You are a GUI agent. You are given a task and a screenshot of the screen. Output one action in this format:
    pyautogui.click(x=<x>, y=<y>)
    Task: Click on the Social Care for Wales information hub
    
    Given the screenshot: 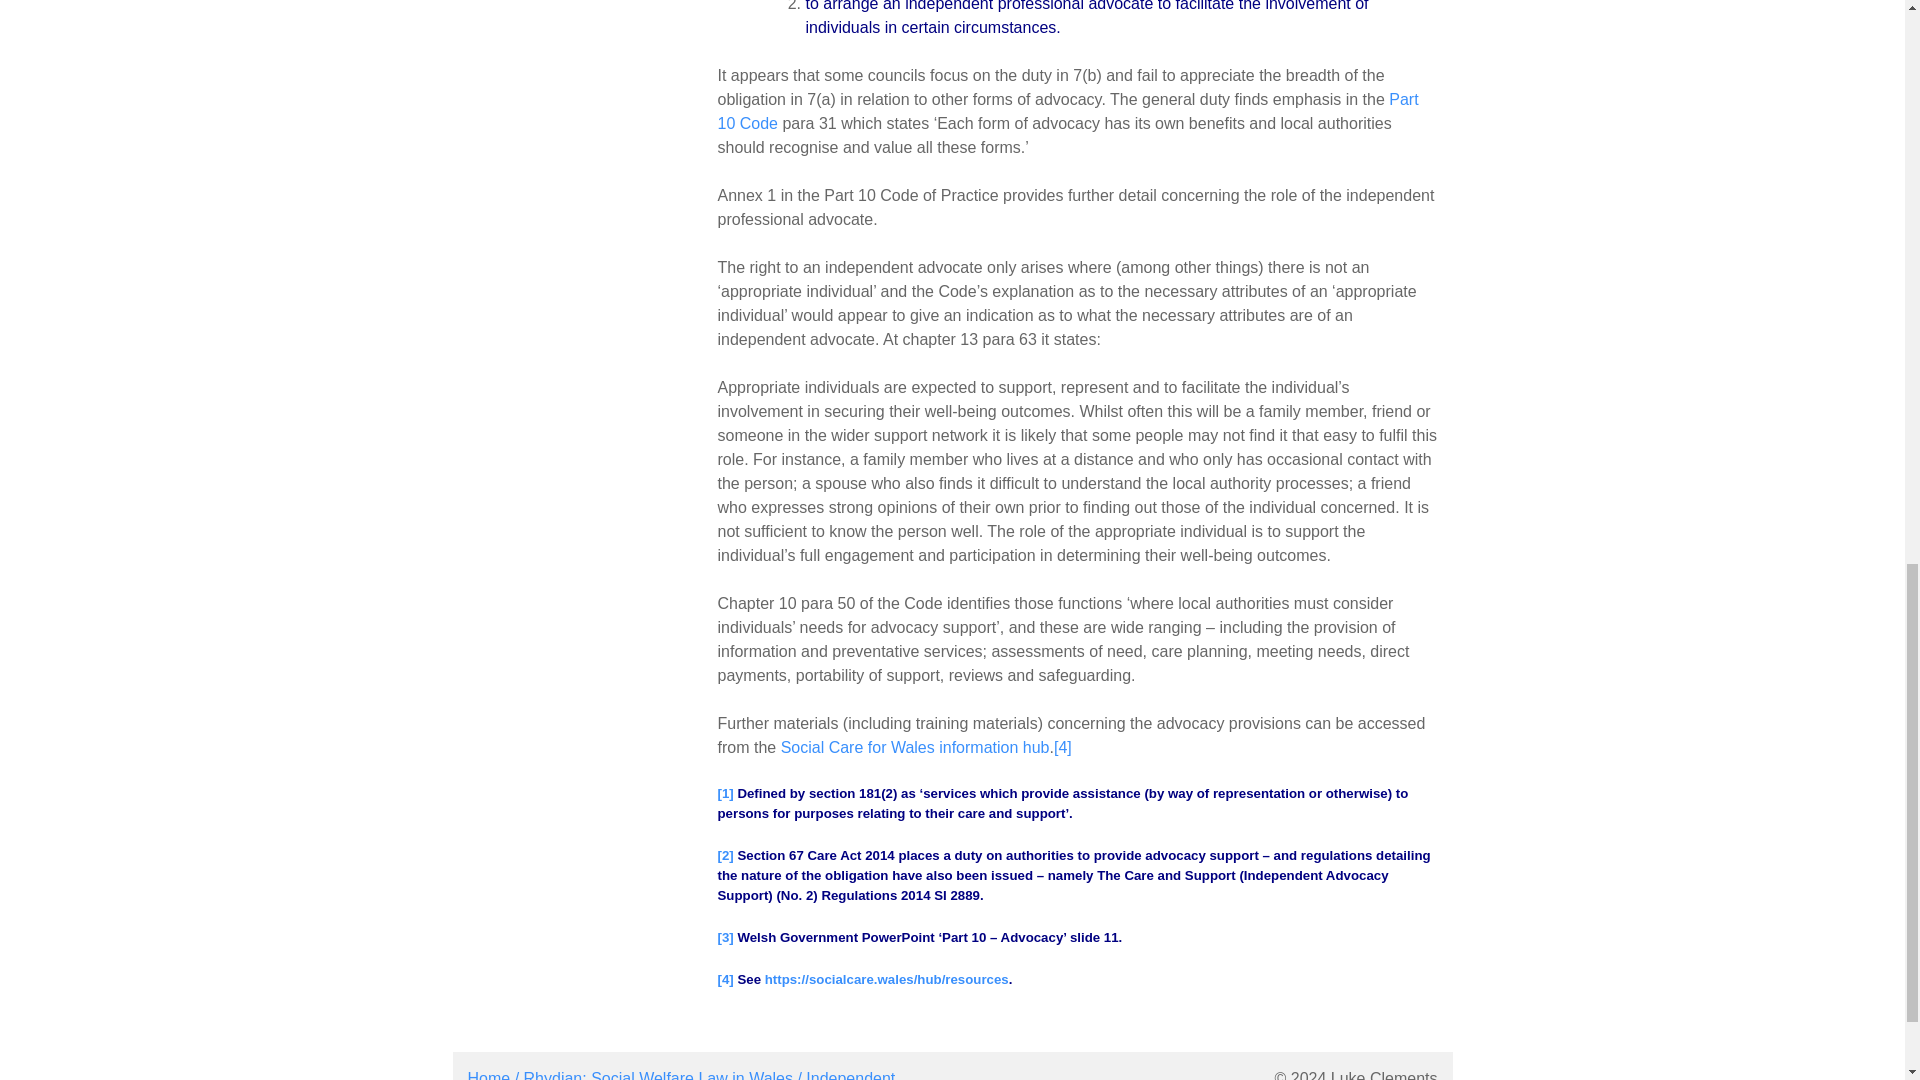 What is the action you would take?
    pyautogui.click(x=916, y=747)
    